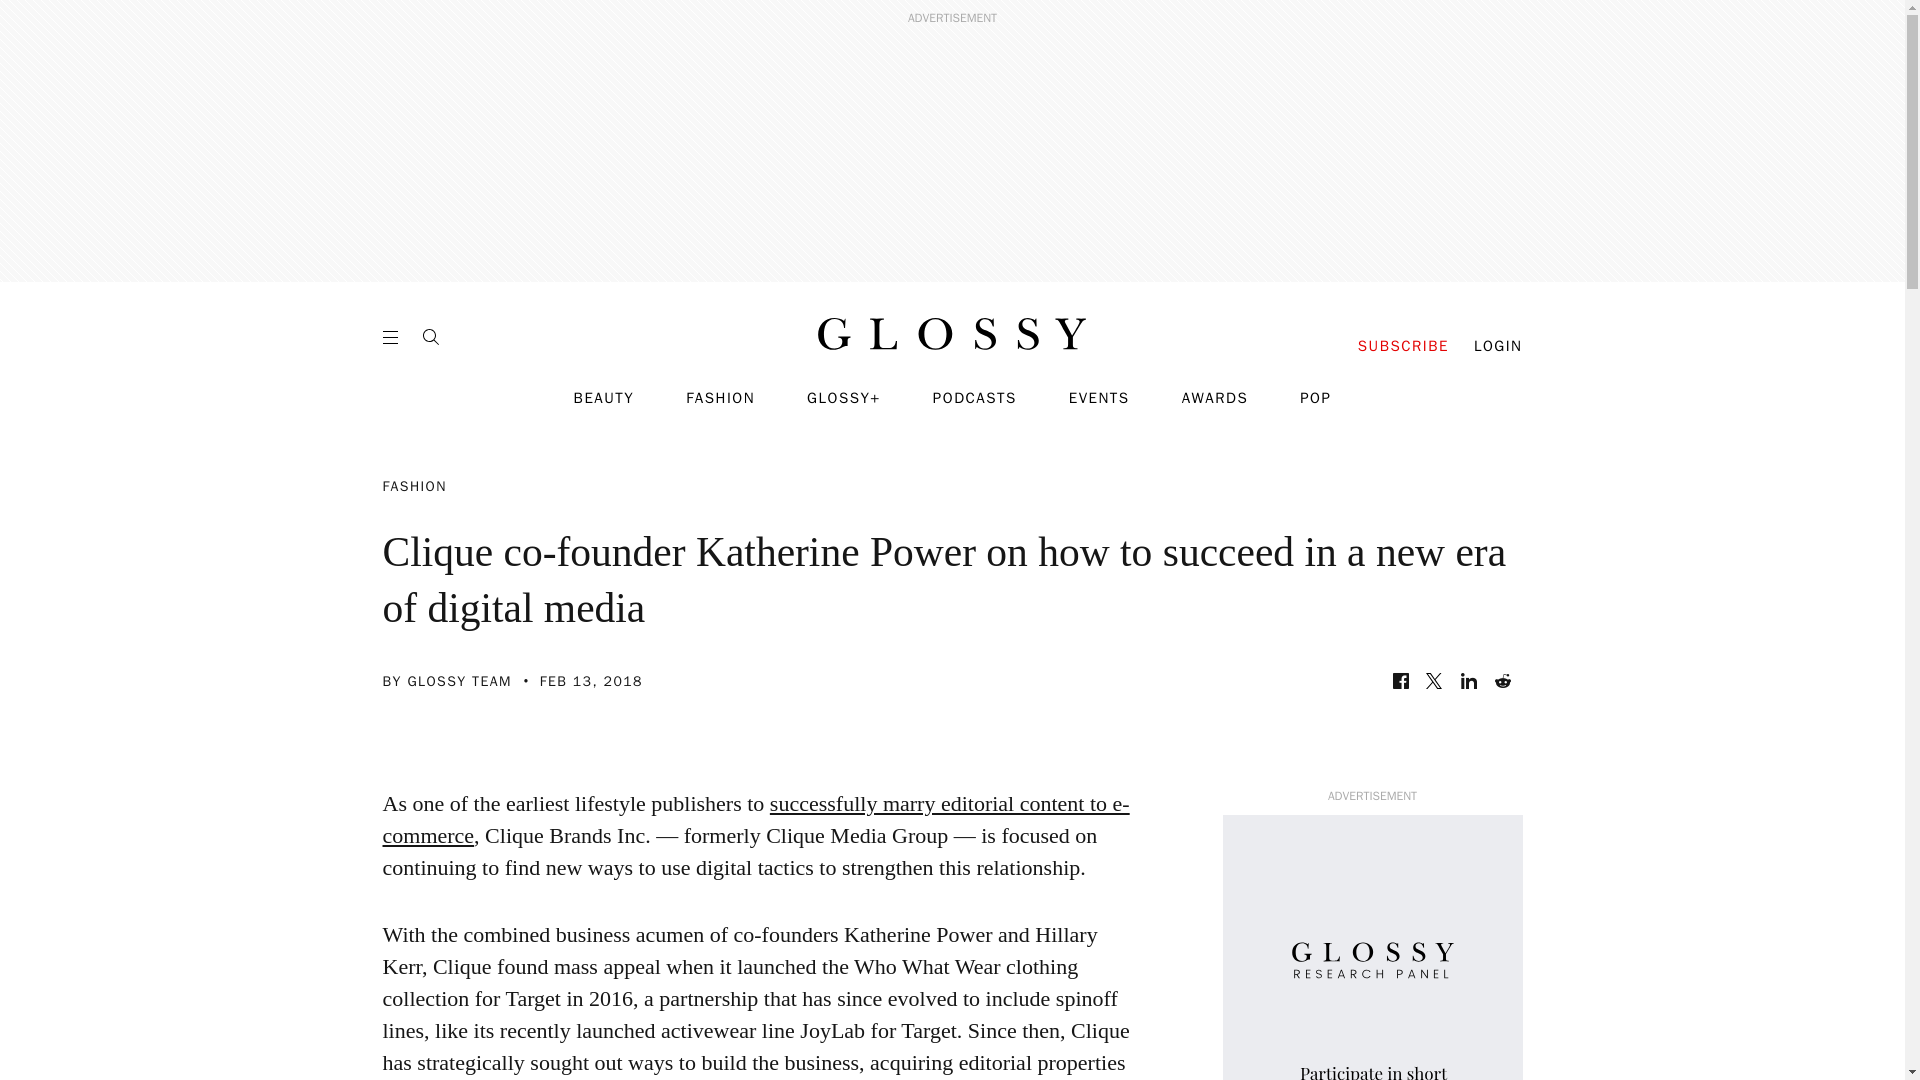 This screenshot has height=1080, width=1920. What do you see at coordinates (1216, 398) in the screenshot?
I see `AWARDS` at bounding box center [1216, 398].